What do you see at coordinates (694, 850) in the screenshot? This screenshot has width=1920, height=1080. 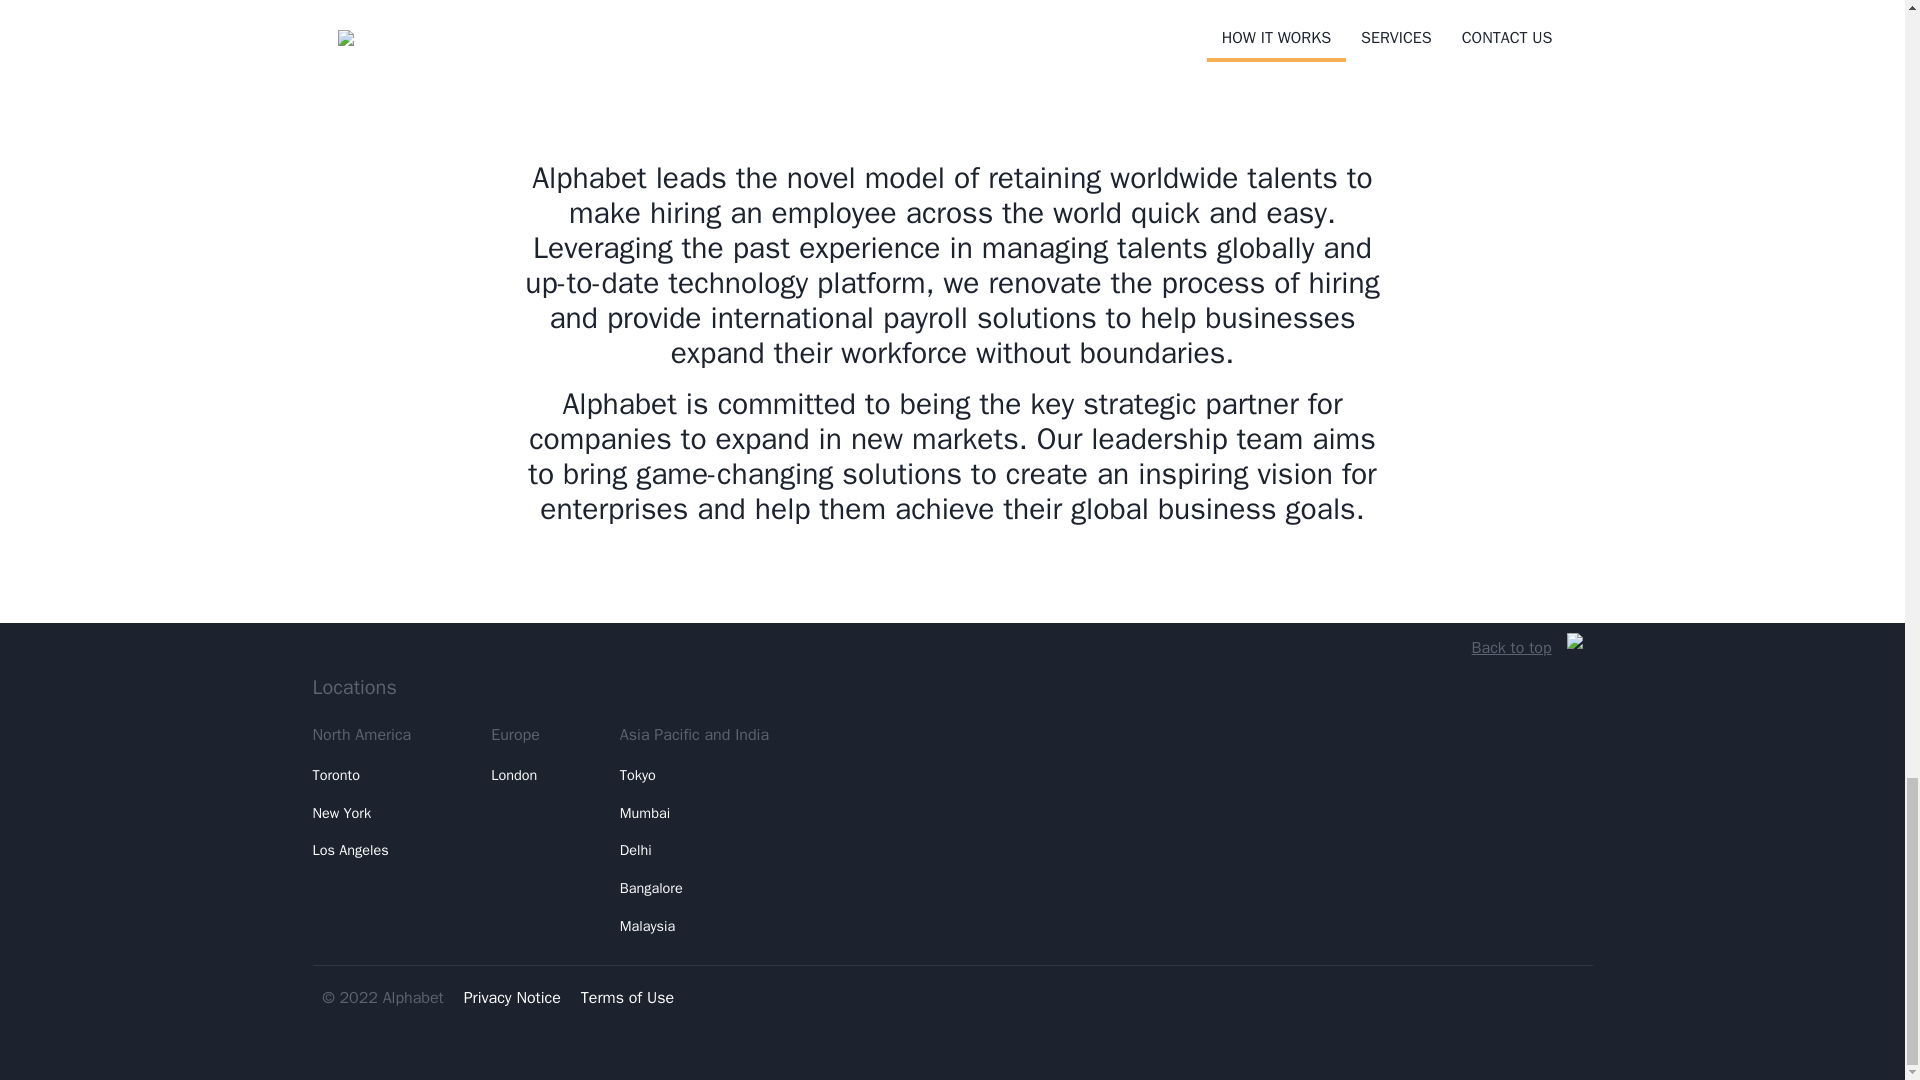 I see `Delhi` at bounding box center [694, 850].